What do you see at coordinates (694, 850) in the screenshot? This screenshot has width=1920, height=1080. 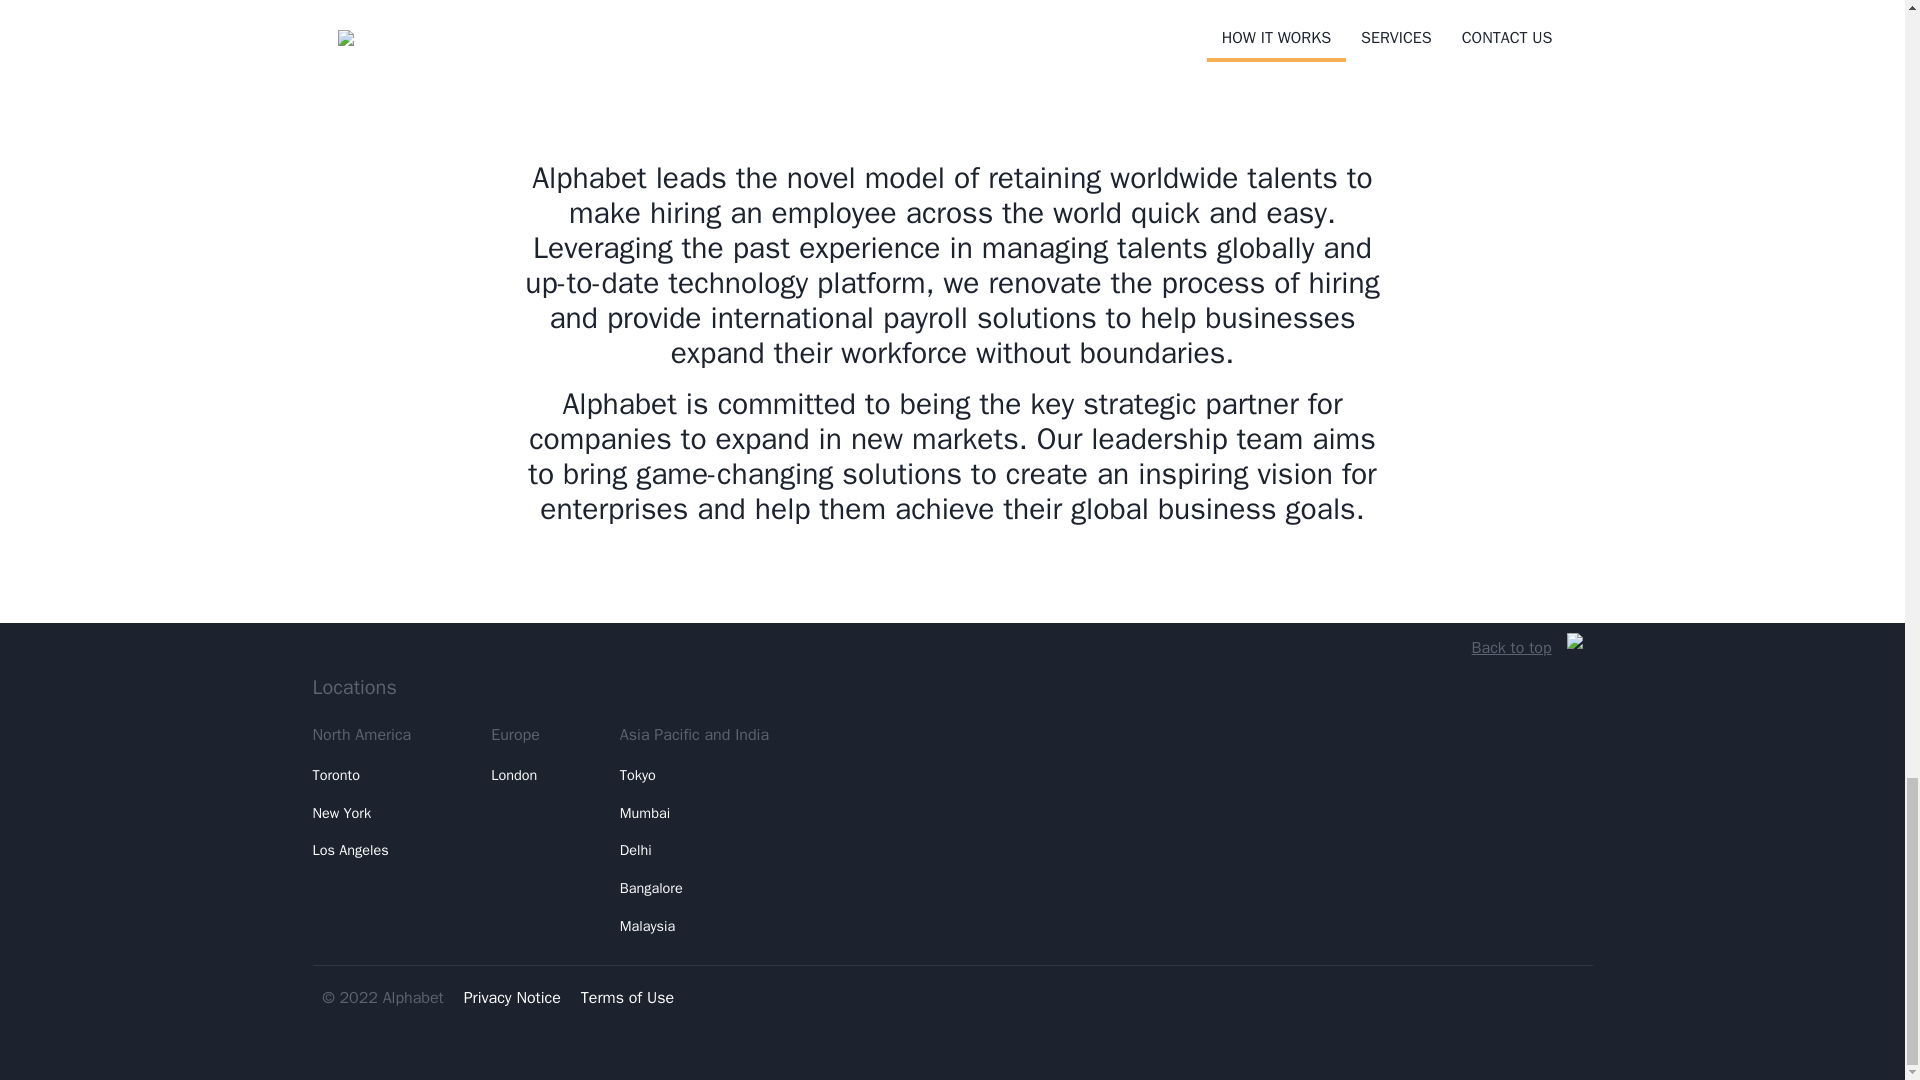 I see `Delhi` at bounding box center [694, 850].